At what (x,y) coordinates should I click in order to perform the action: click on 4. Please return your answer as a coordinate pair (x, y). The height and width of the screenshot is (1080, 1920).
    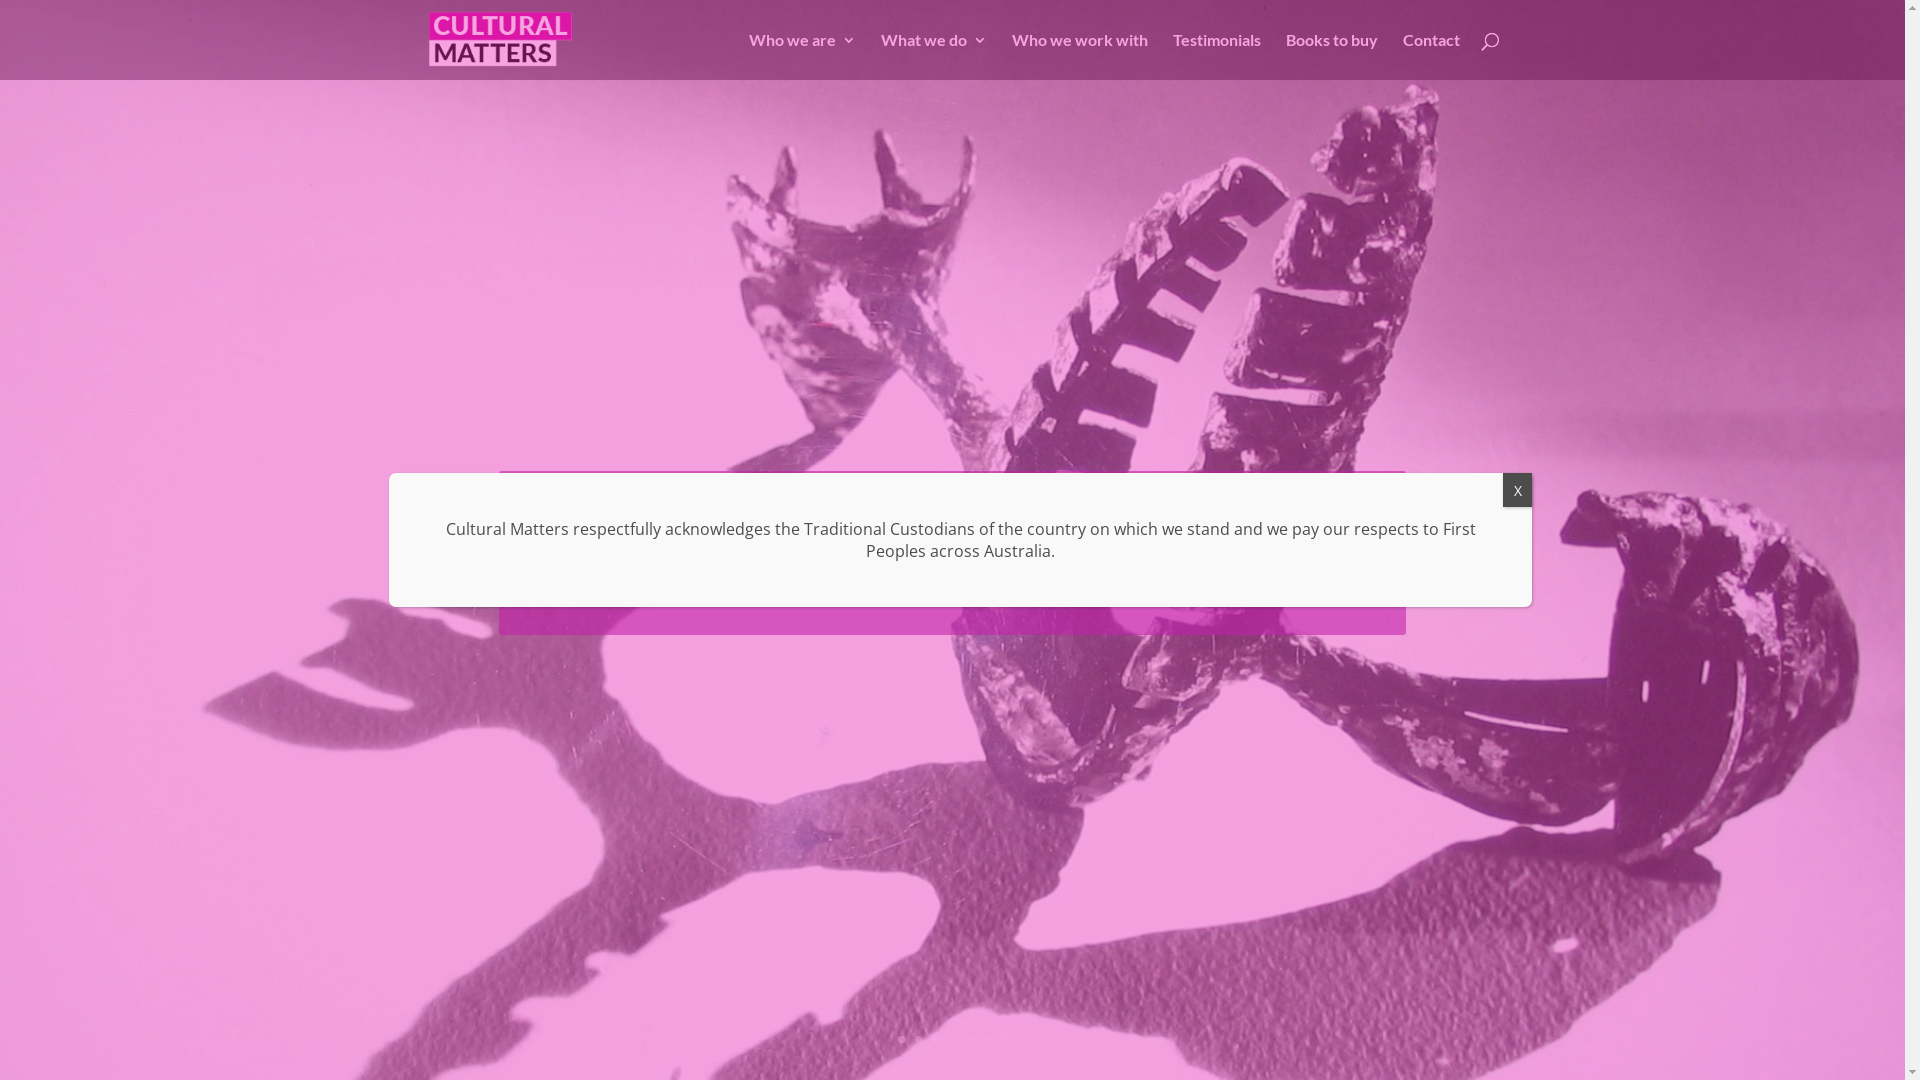
    Looking at the image, I should click on (952, 1040).